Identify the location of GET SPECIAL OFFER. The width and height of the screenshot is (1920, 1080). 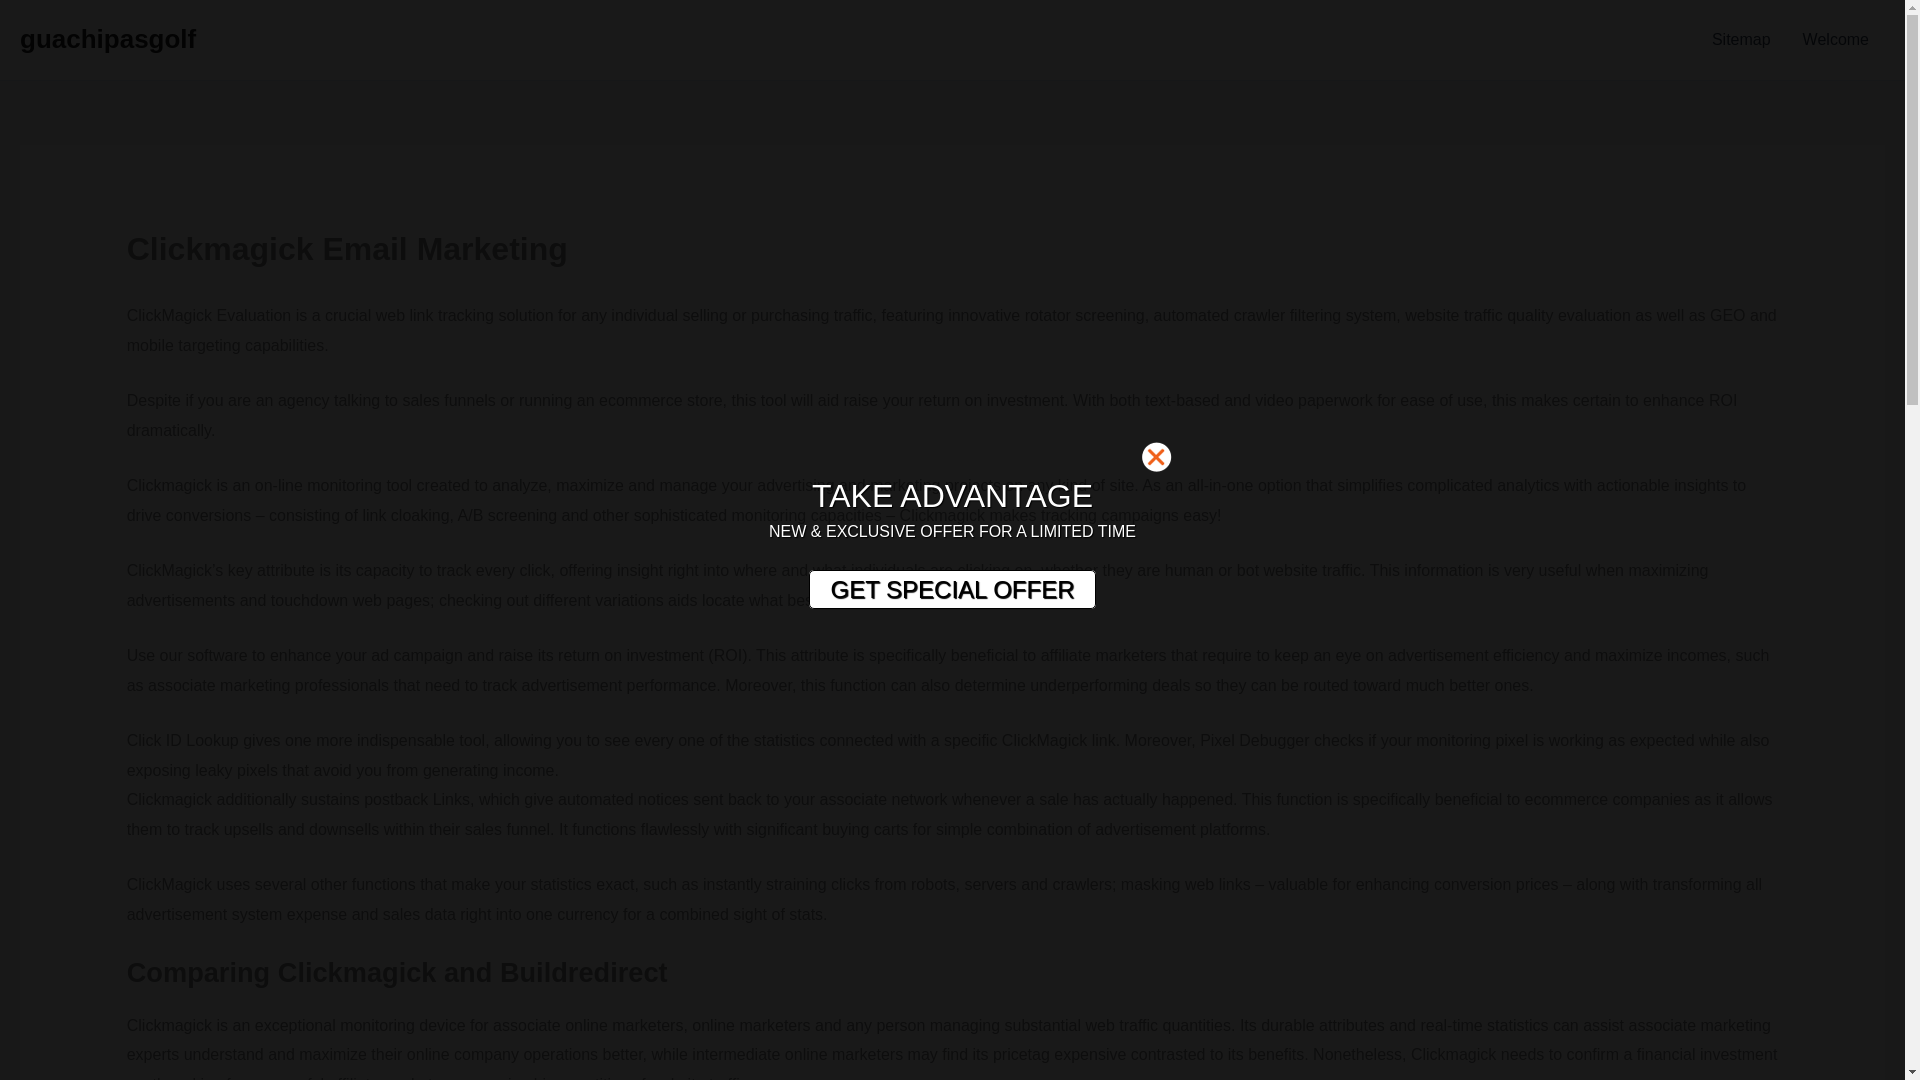
(951, 590).